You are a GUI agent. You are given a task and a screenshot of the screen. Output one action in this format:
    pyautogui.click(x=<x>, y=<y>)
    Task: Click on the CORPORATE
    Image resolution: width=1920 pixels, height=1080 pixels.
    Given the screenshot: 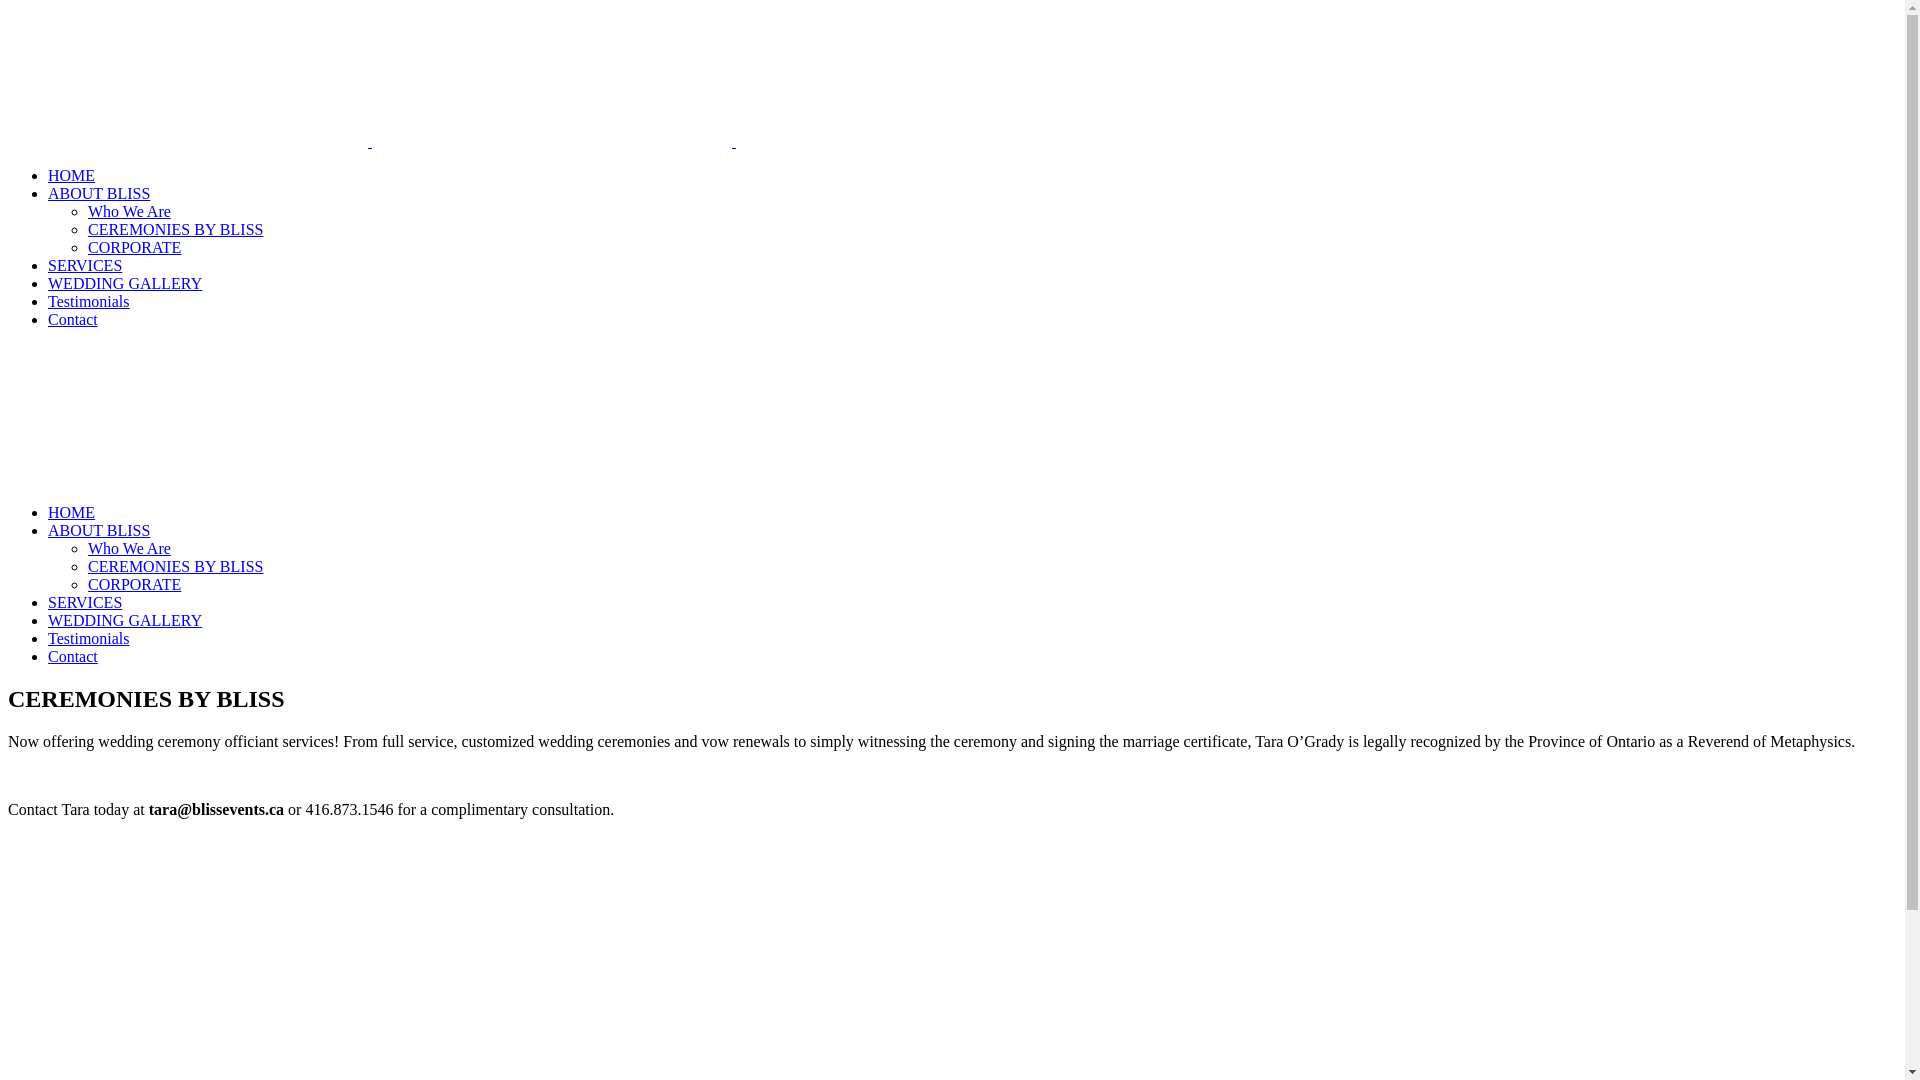 What is the action you would take?
    pyautogui.click(x=134, y=248)
    